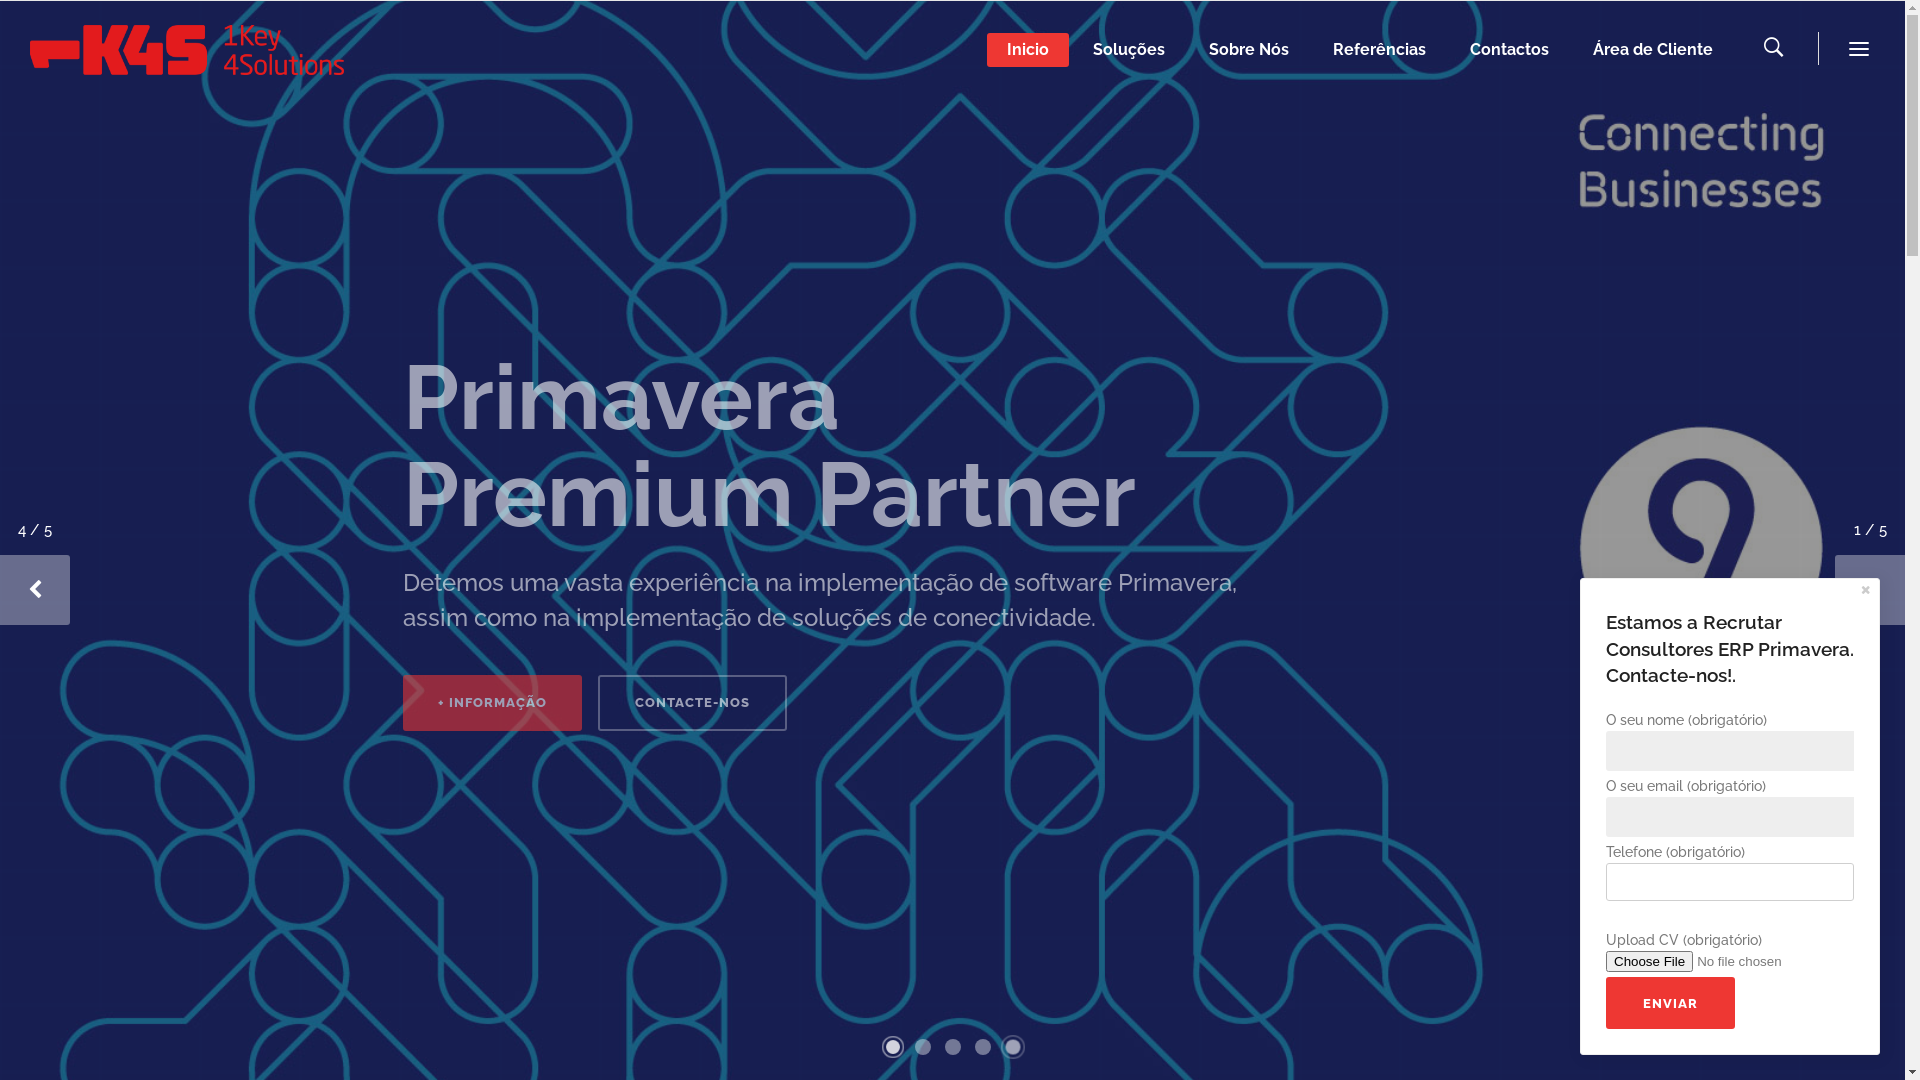 The height and width of the screenshot is (1080, 1920). What do you see at coordinates (1510, 50) in the screenshot?
I see `Contactos` at bounding box center [1510, 50].